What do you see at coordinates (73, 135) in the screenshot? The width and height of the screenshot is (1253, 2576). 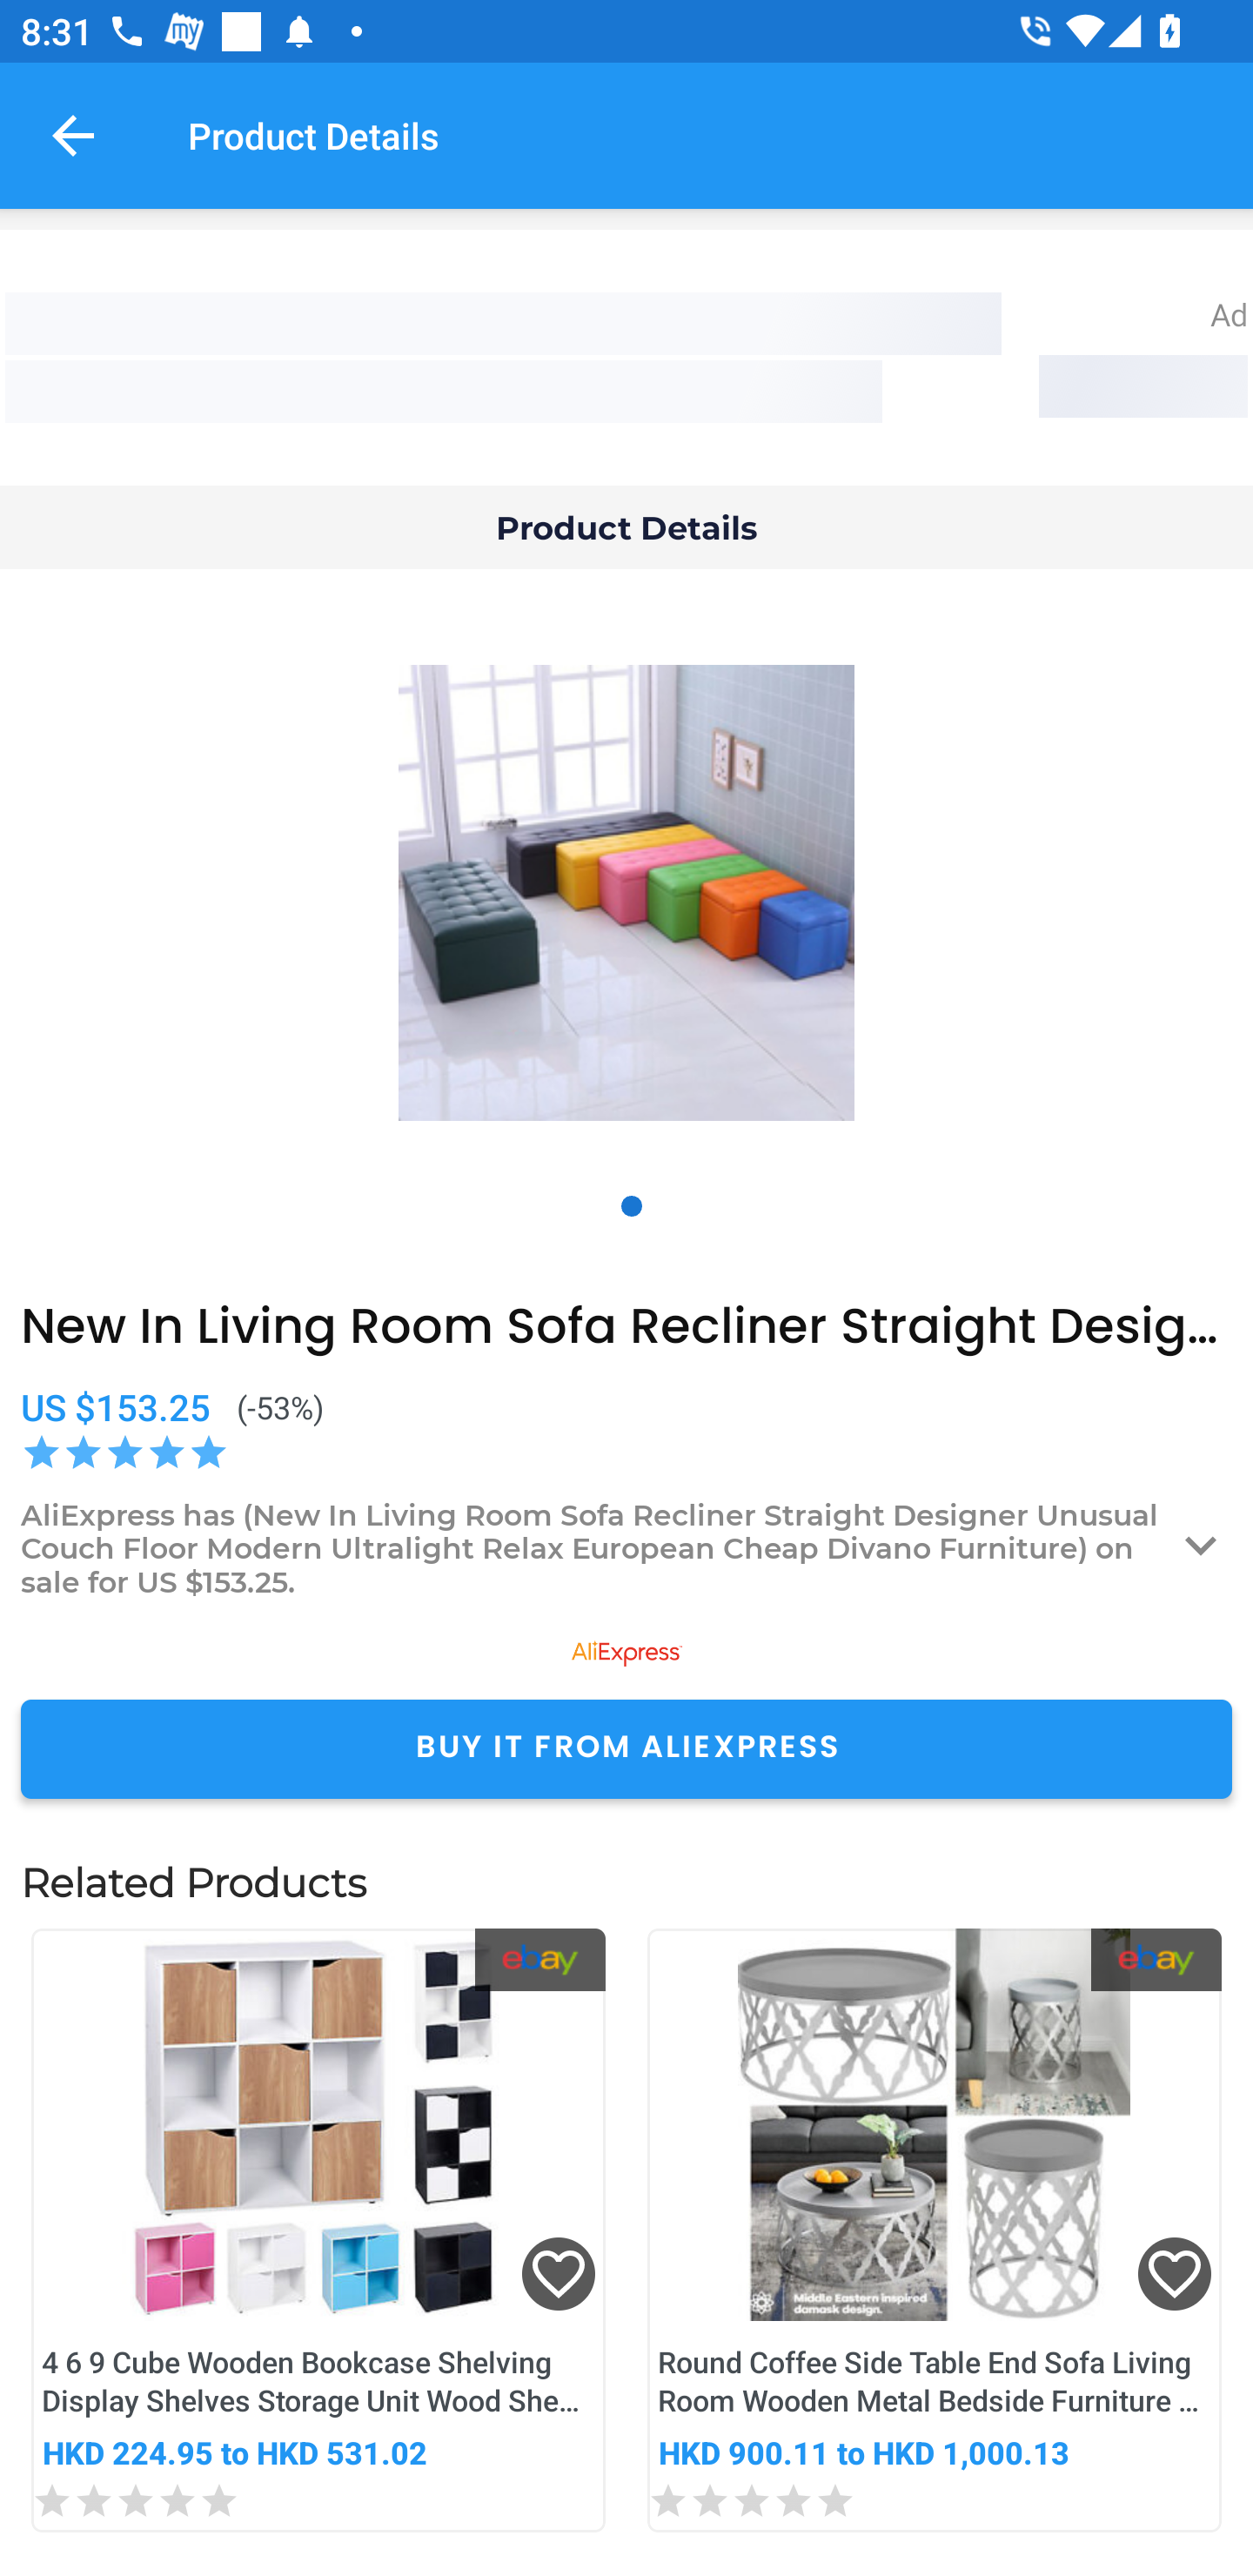 I see `Navigate up` at bounding box center [73, 135].